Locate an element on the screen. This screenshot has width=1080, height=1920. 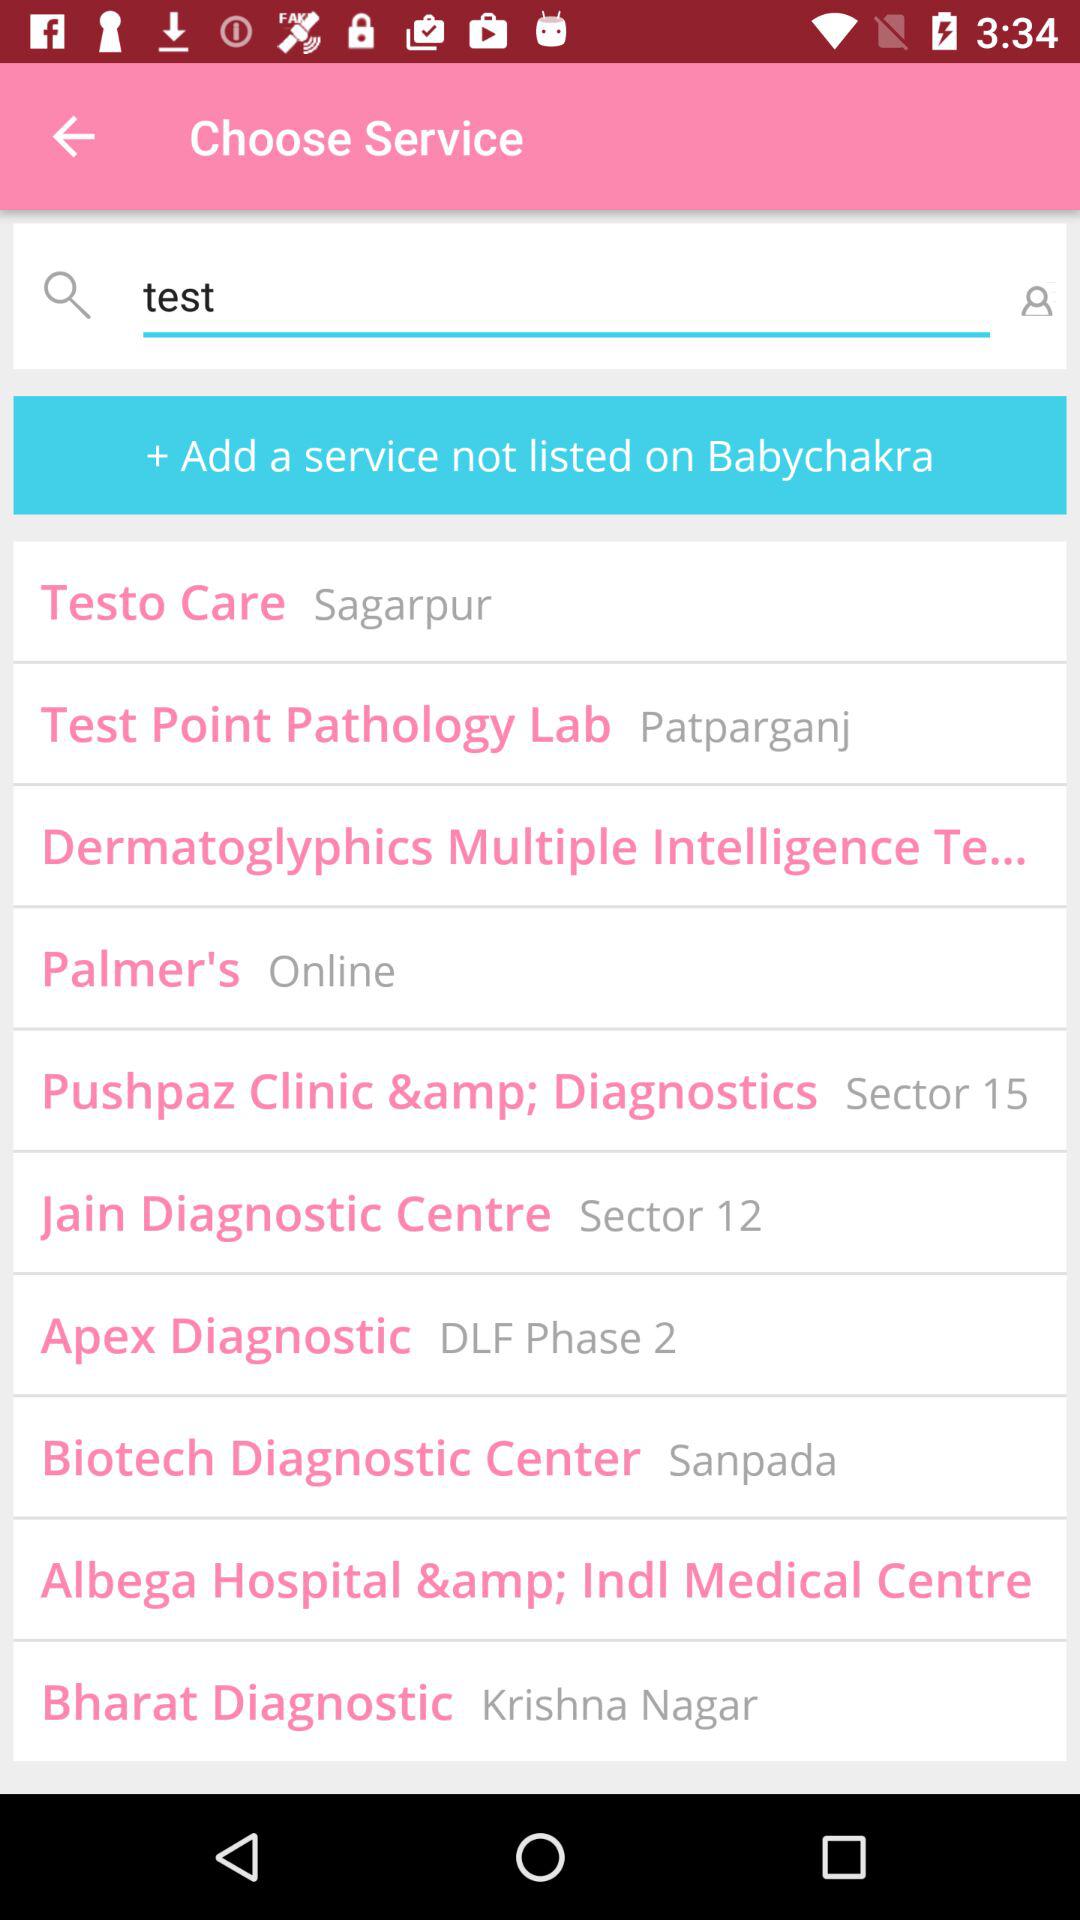
turn off icon above jain diagnostic centre item is located at coordinates (429, 1090).